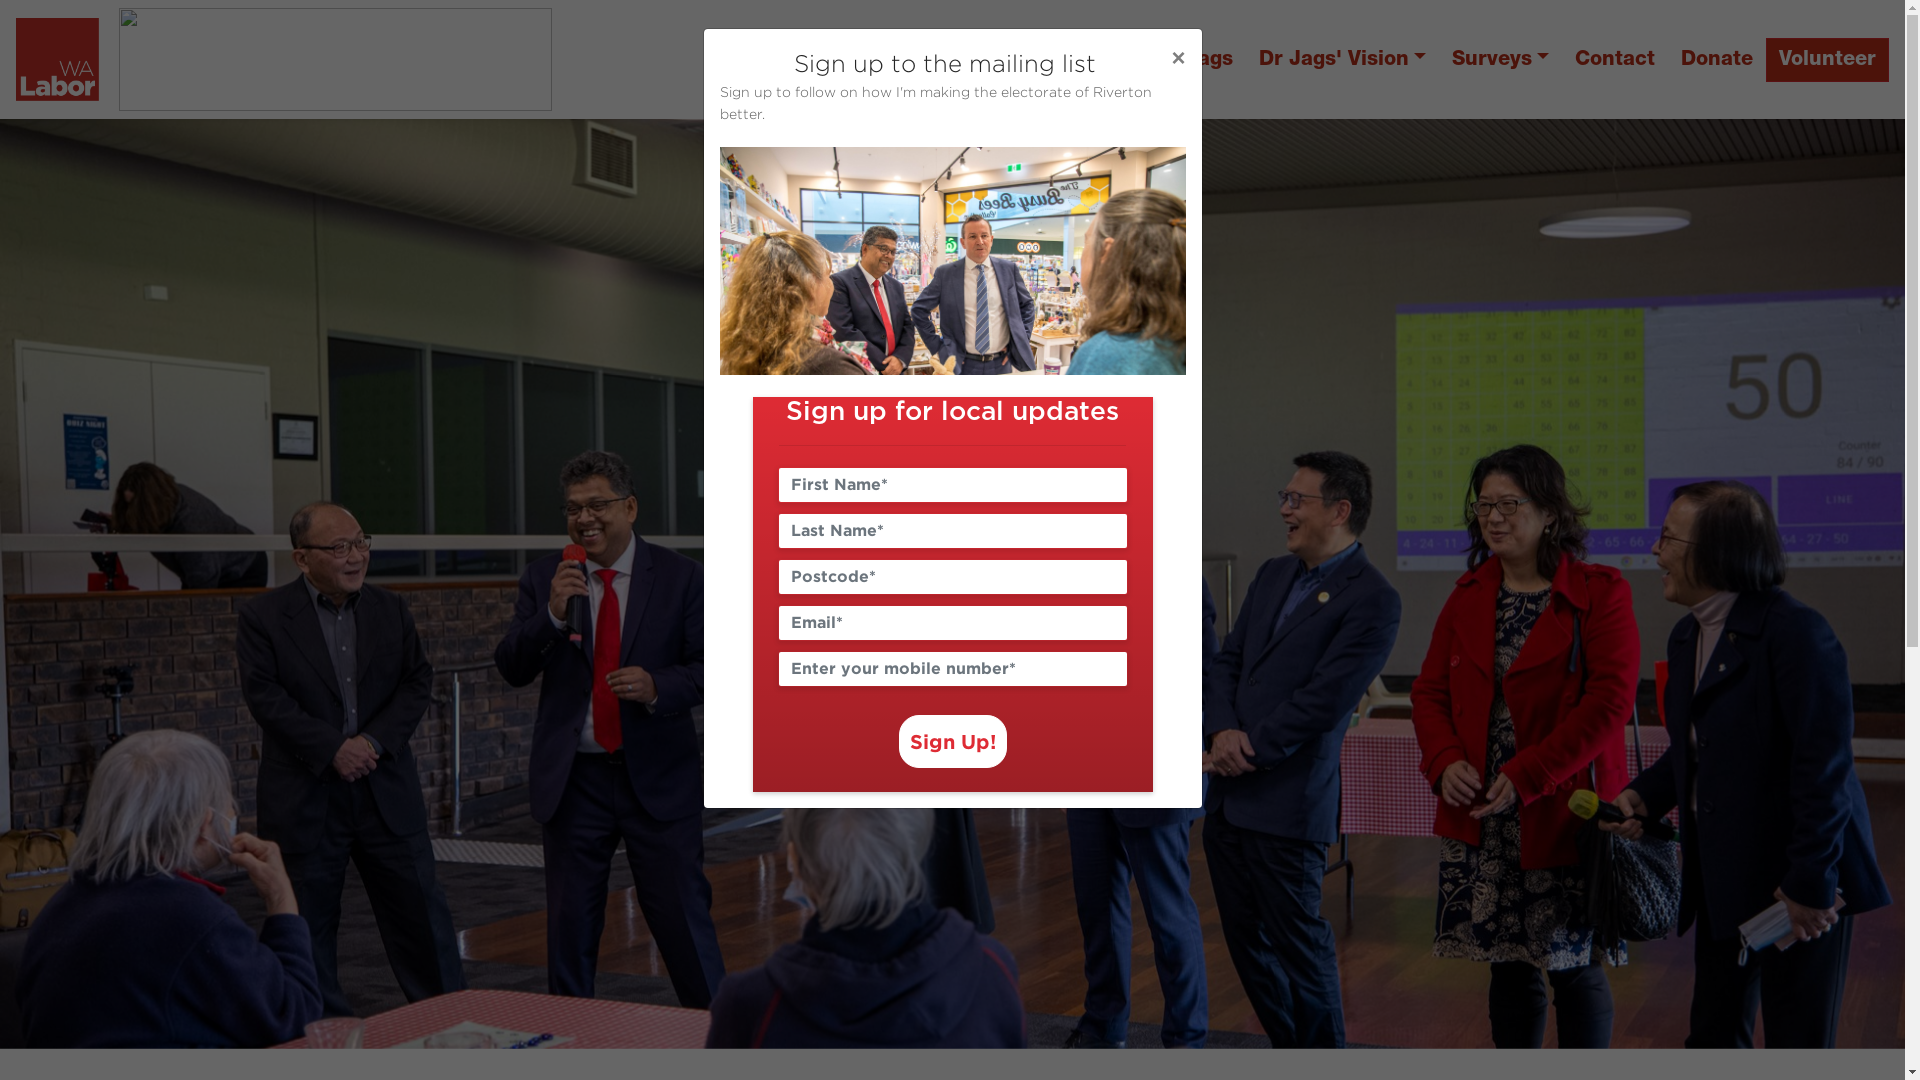  What do you see at coordinates (1615, 60) in the screenshot?
I see `Contact` at bounding box center [1615, 60].